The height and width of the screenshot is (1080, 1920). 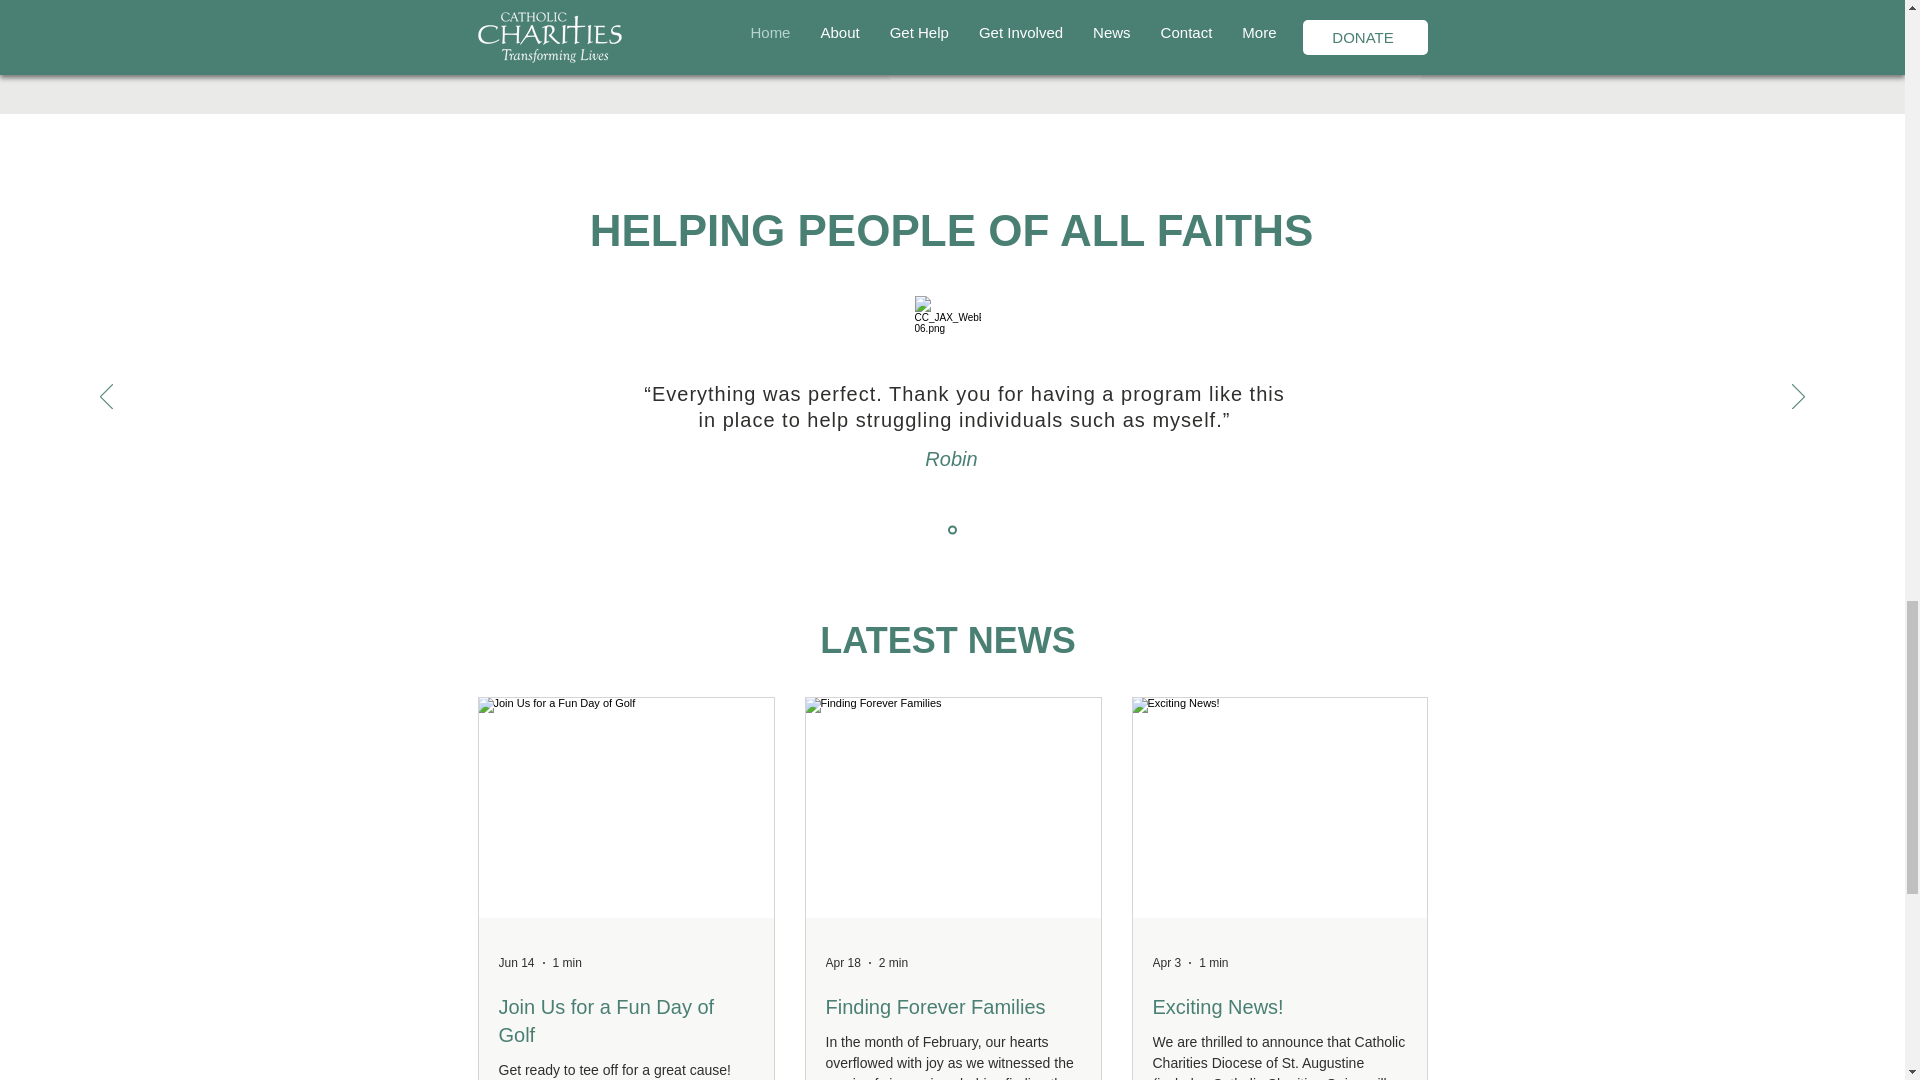 I want to click on Apr 18, so click(x=842, y=962).